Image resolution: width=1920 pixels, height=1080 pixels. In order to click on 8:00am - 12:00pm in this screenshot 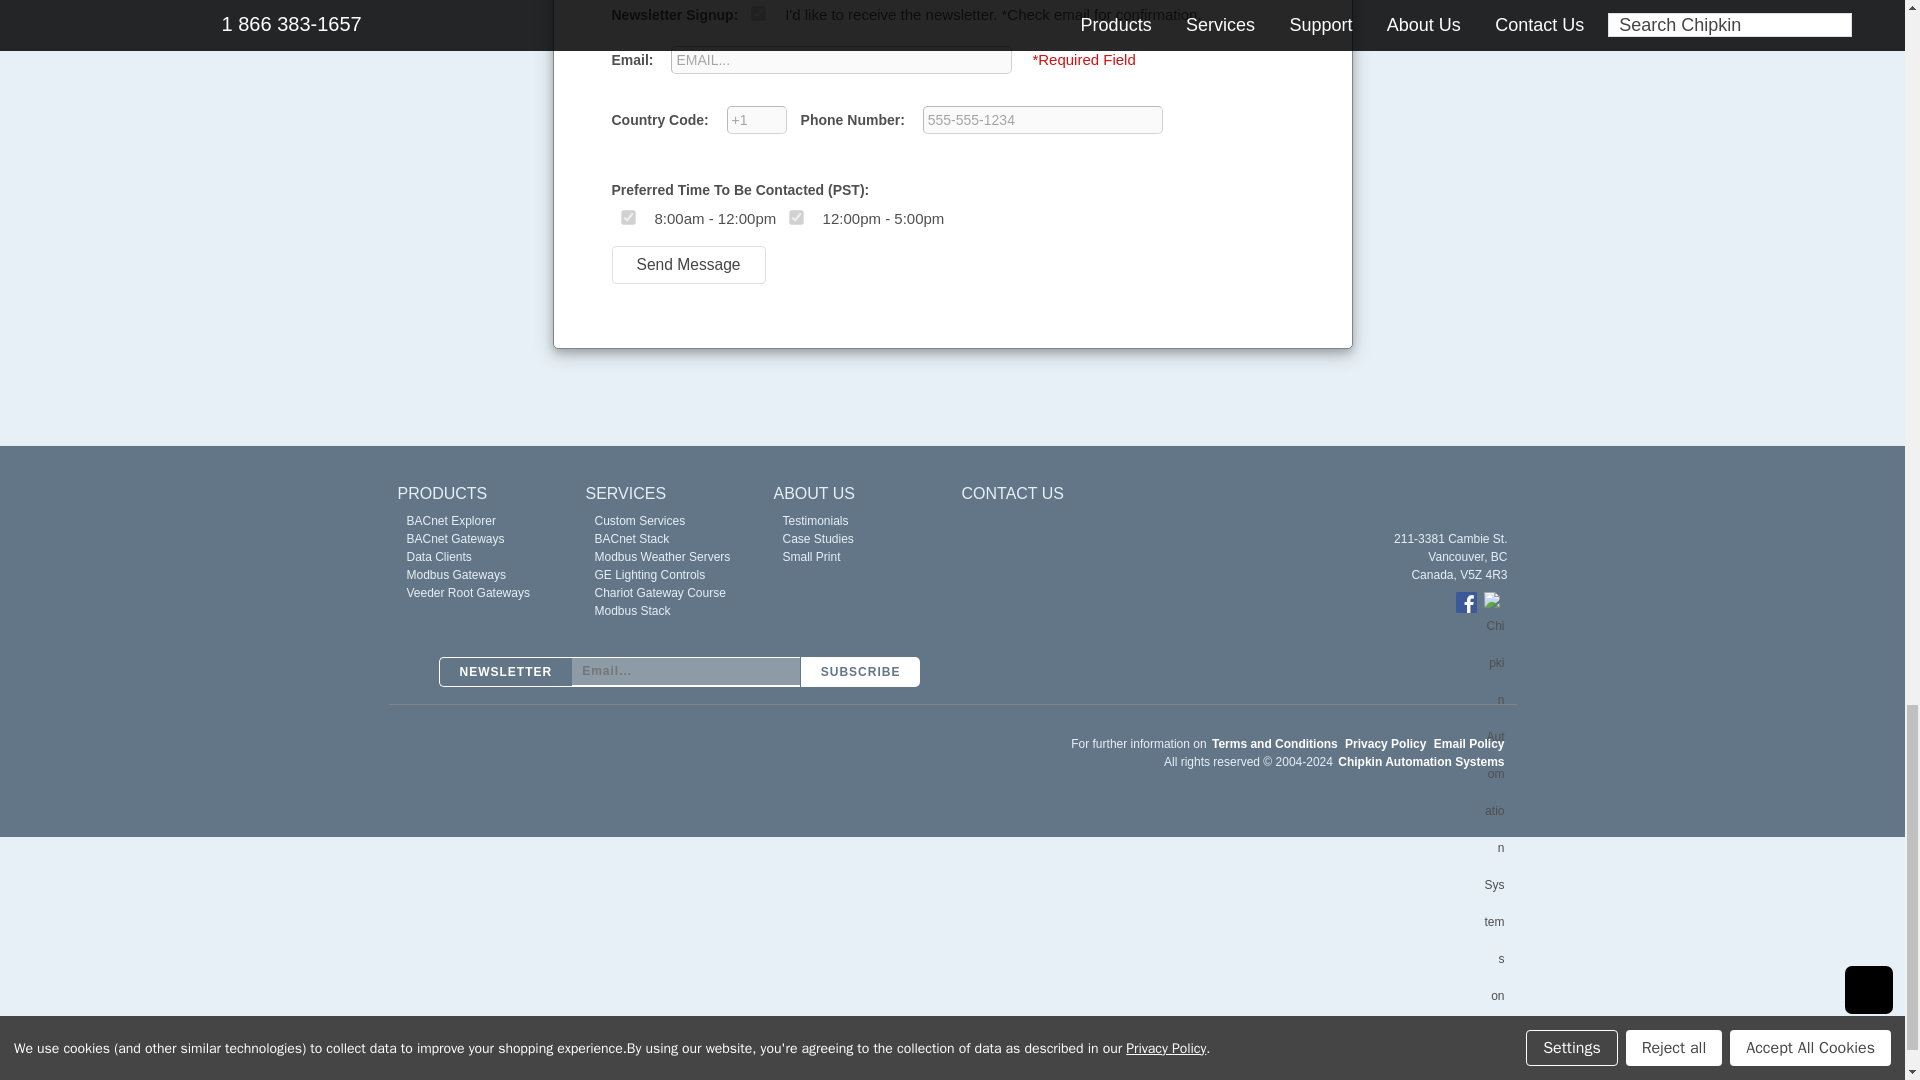, I will do `click(626, 216)`.